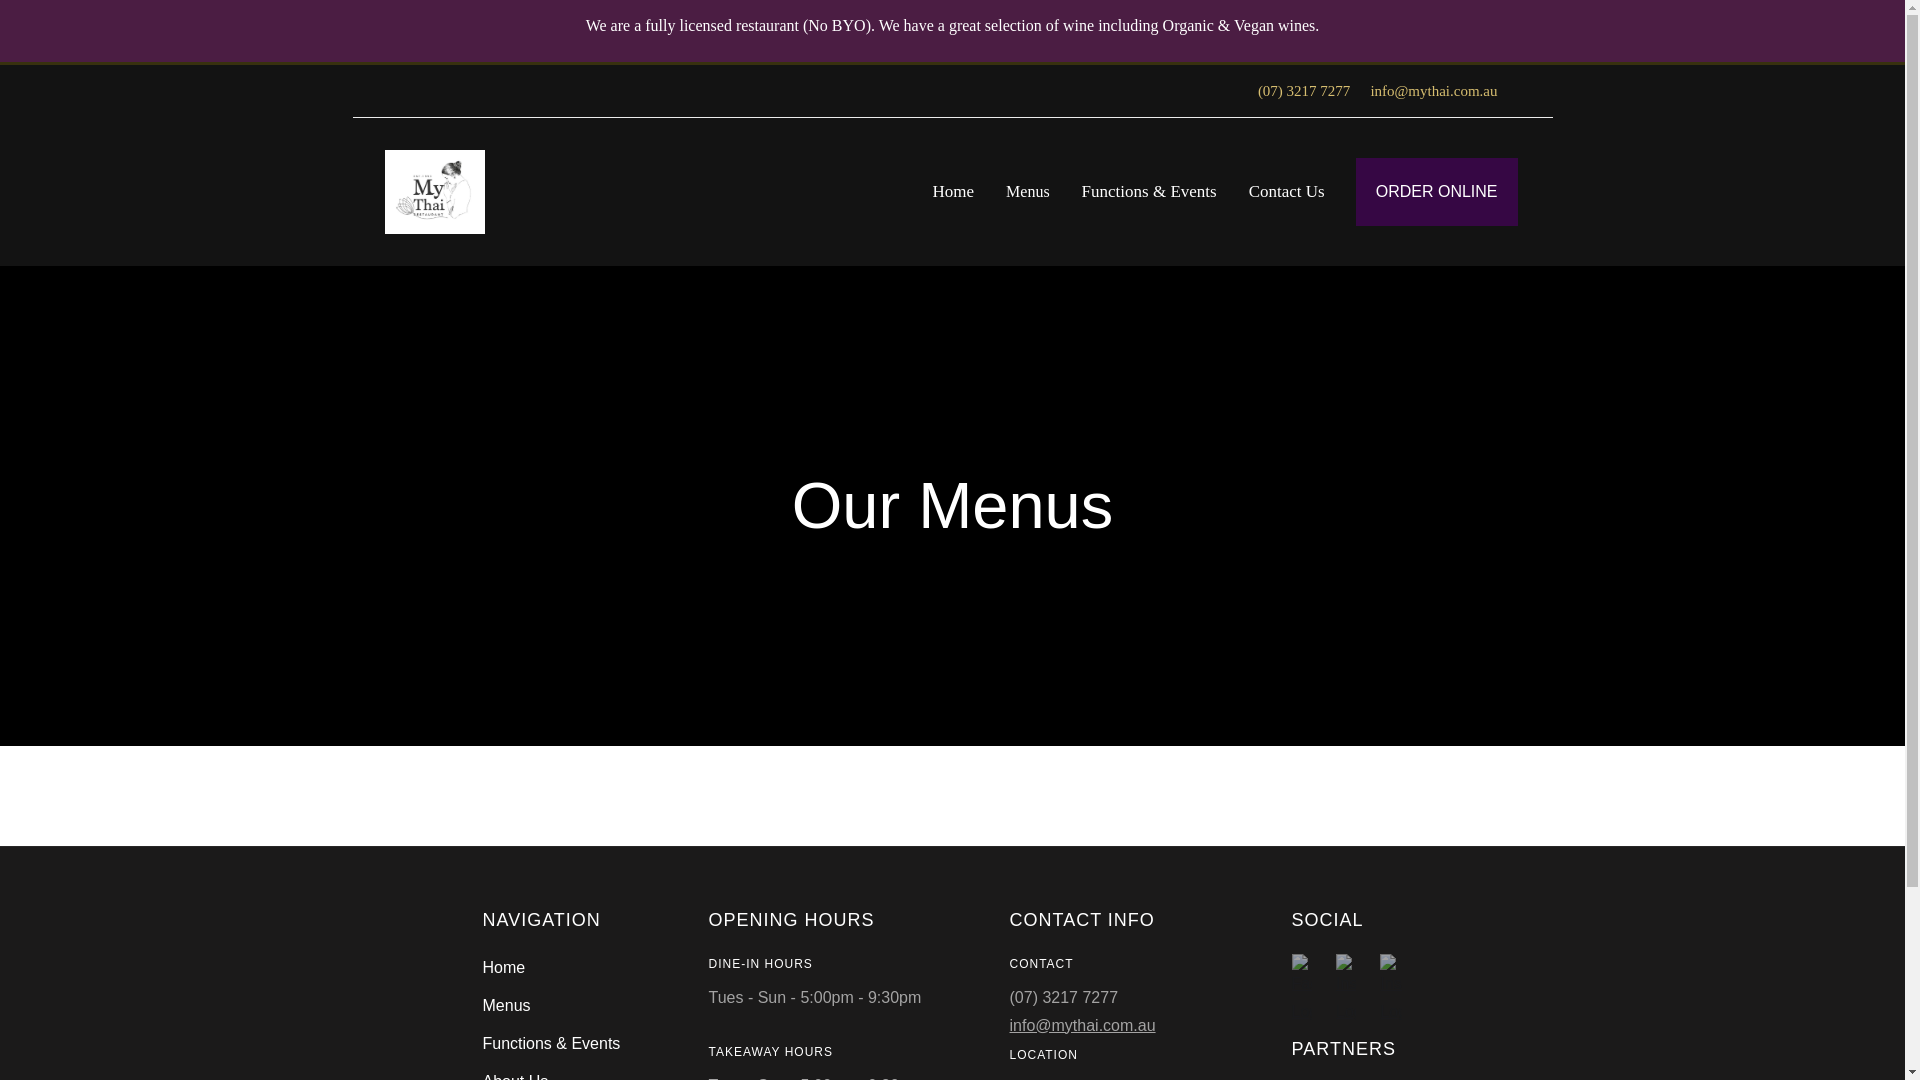 This screenshot has height=1080, width=1920. What do you see at coordinates (953, 192) in the screenshot?
I see `Home` at bounding box center [953, 192].